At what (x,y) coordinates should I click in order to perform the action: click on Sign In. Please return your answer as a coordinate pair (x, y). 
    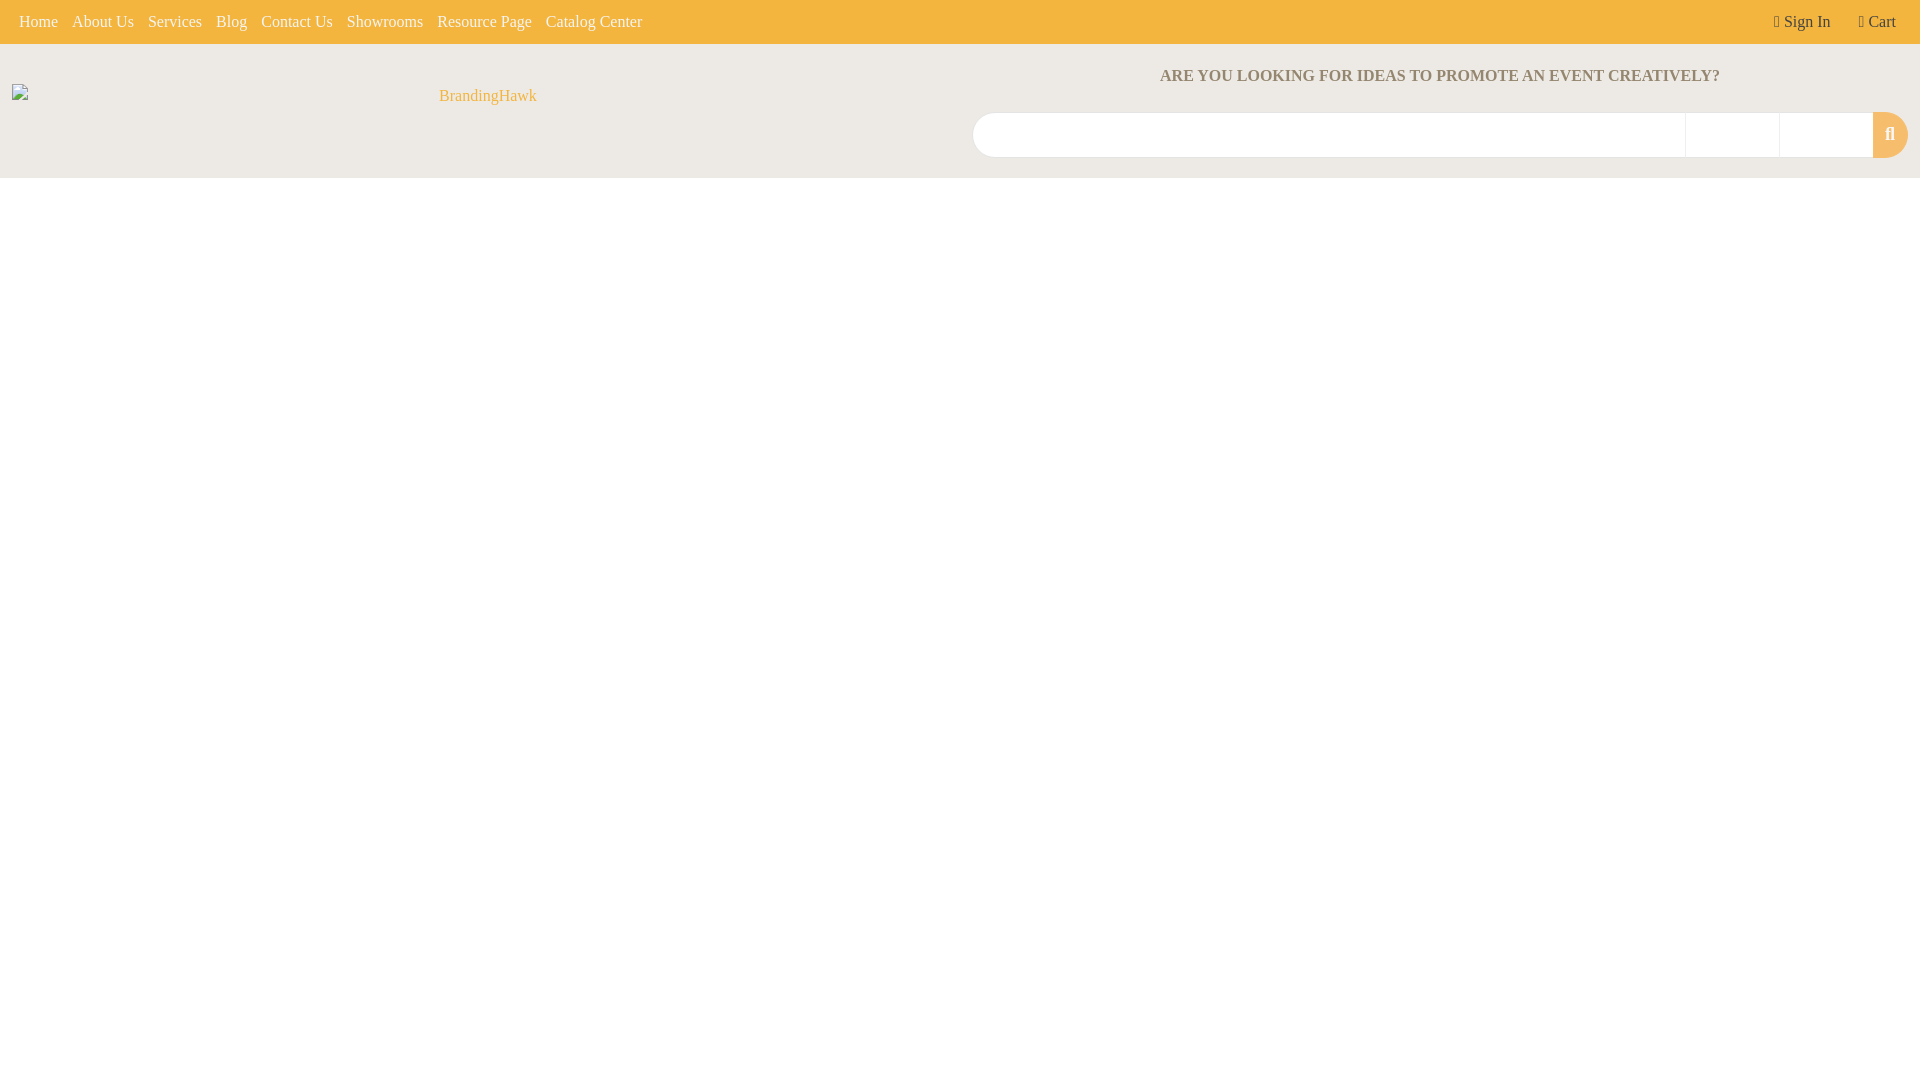
    Looking at the image, I should click on (1802, 22).